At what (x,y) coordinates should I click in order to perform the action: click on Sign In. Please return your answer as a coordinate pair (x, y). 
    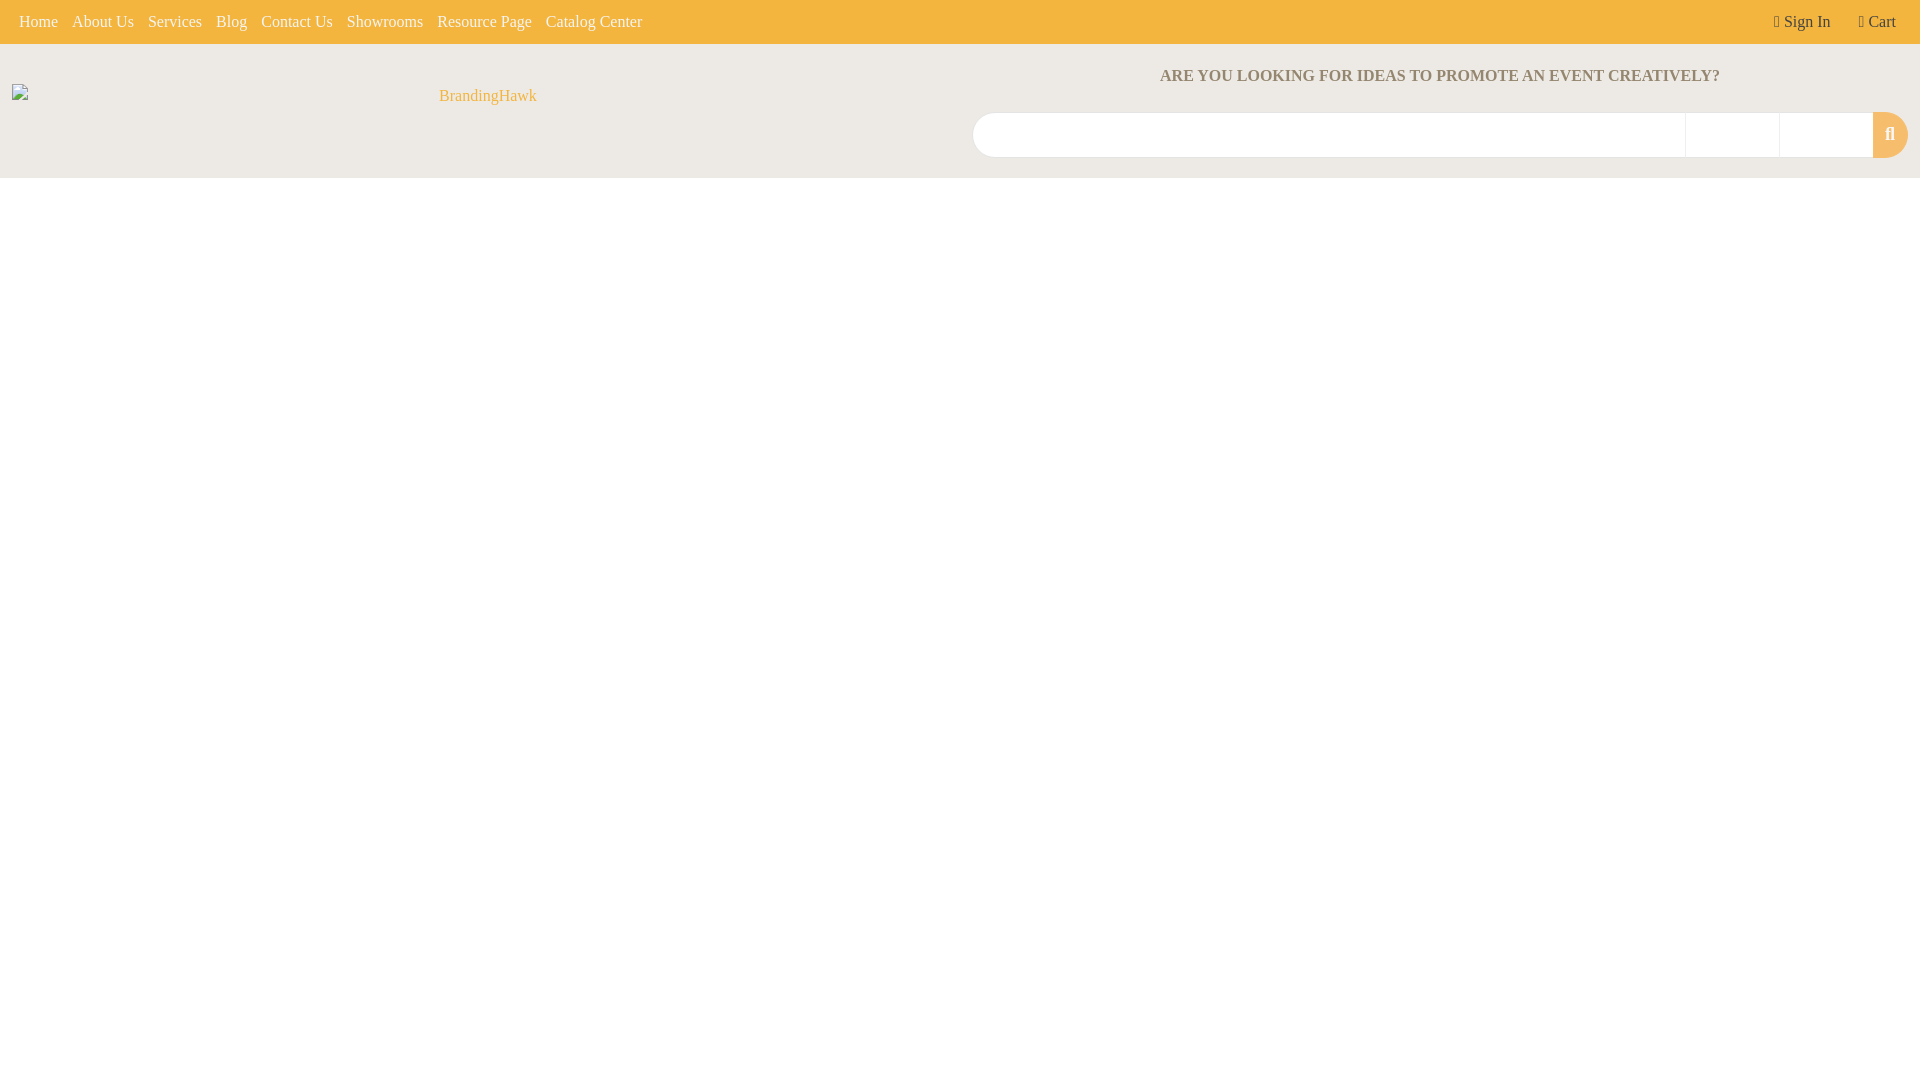
    Looking at the image, I should click on (1802, 22).